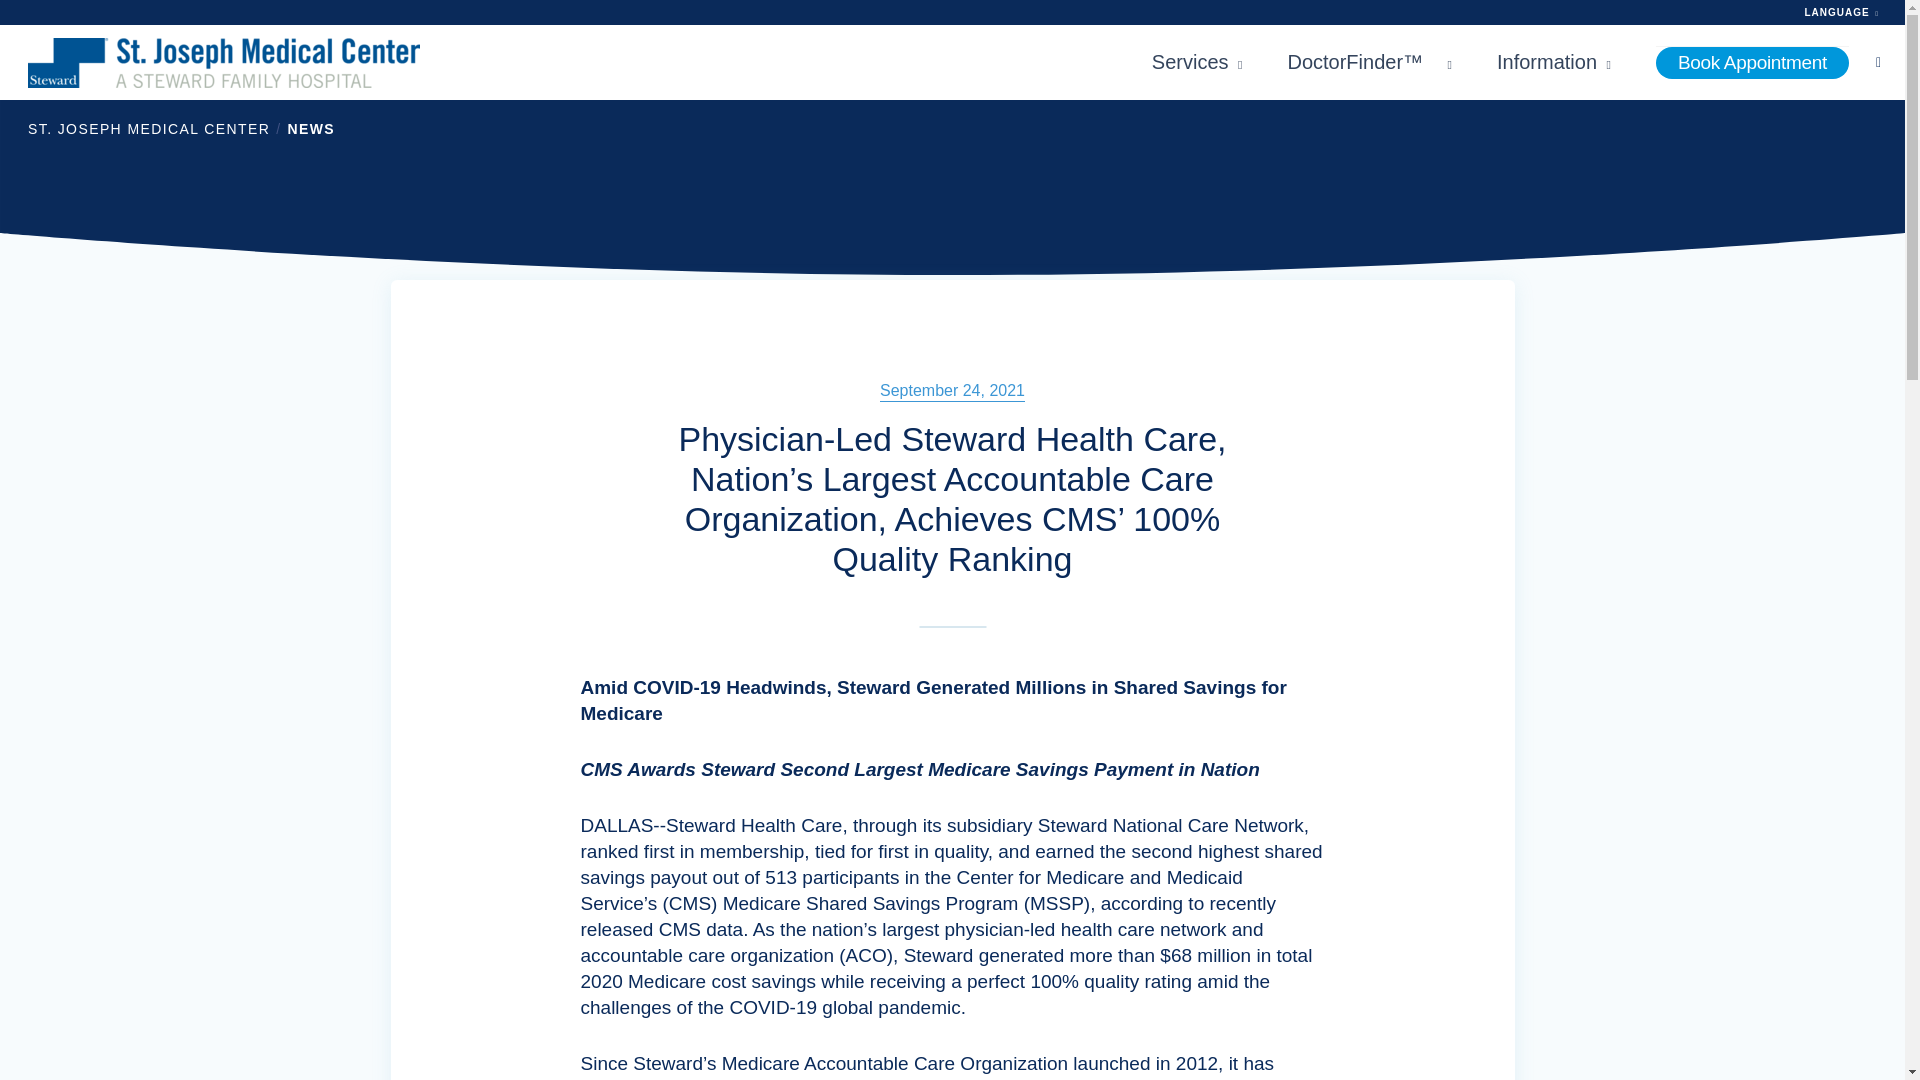 This screenshot has width=1920, height=1080. Describe the element at coordinates (1752, 62) in the screenshot. I see `Book Appointment` at that location.